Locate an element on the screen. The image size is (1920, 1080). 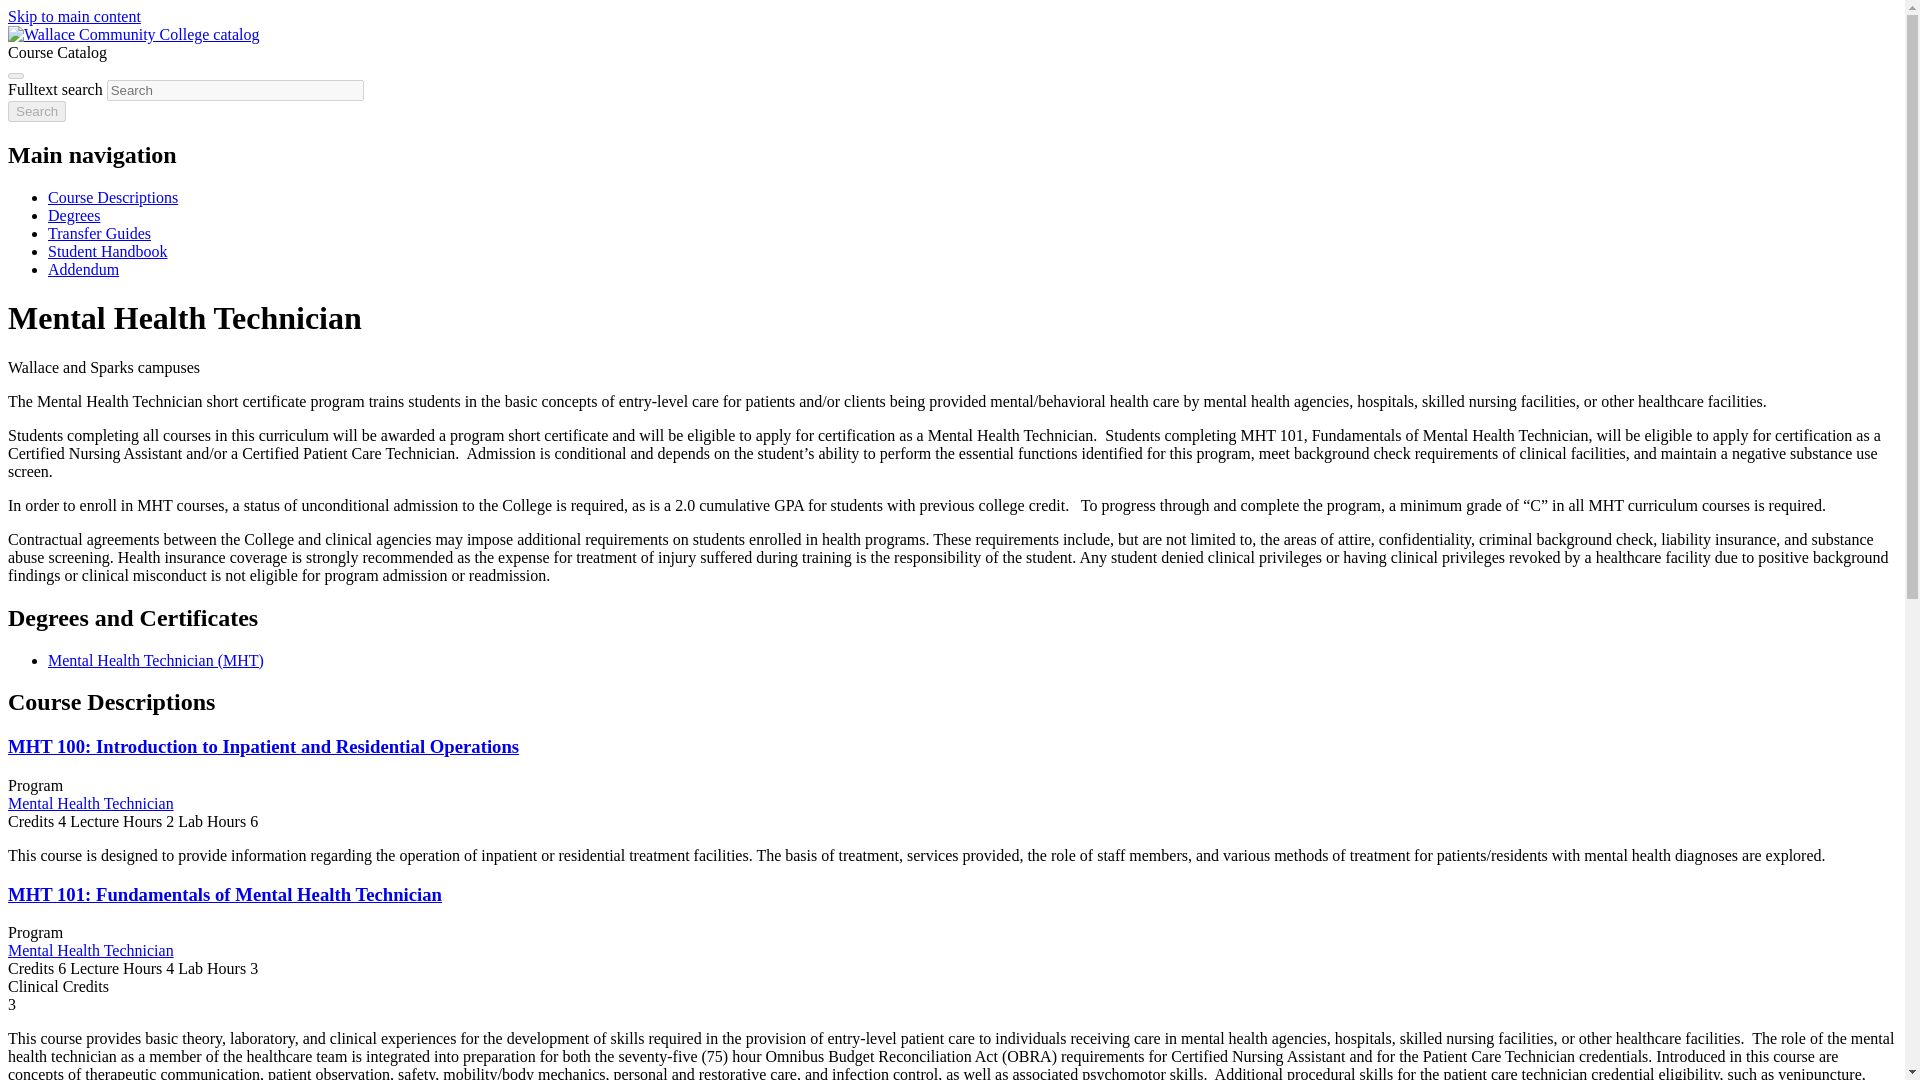
Course Descriptions is located at coordinates (113, 198).